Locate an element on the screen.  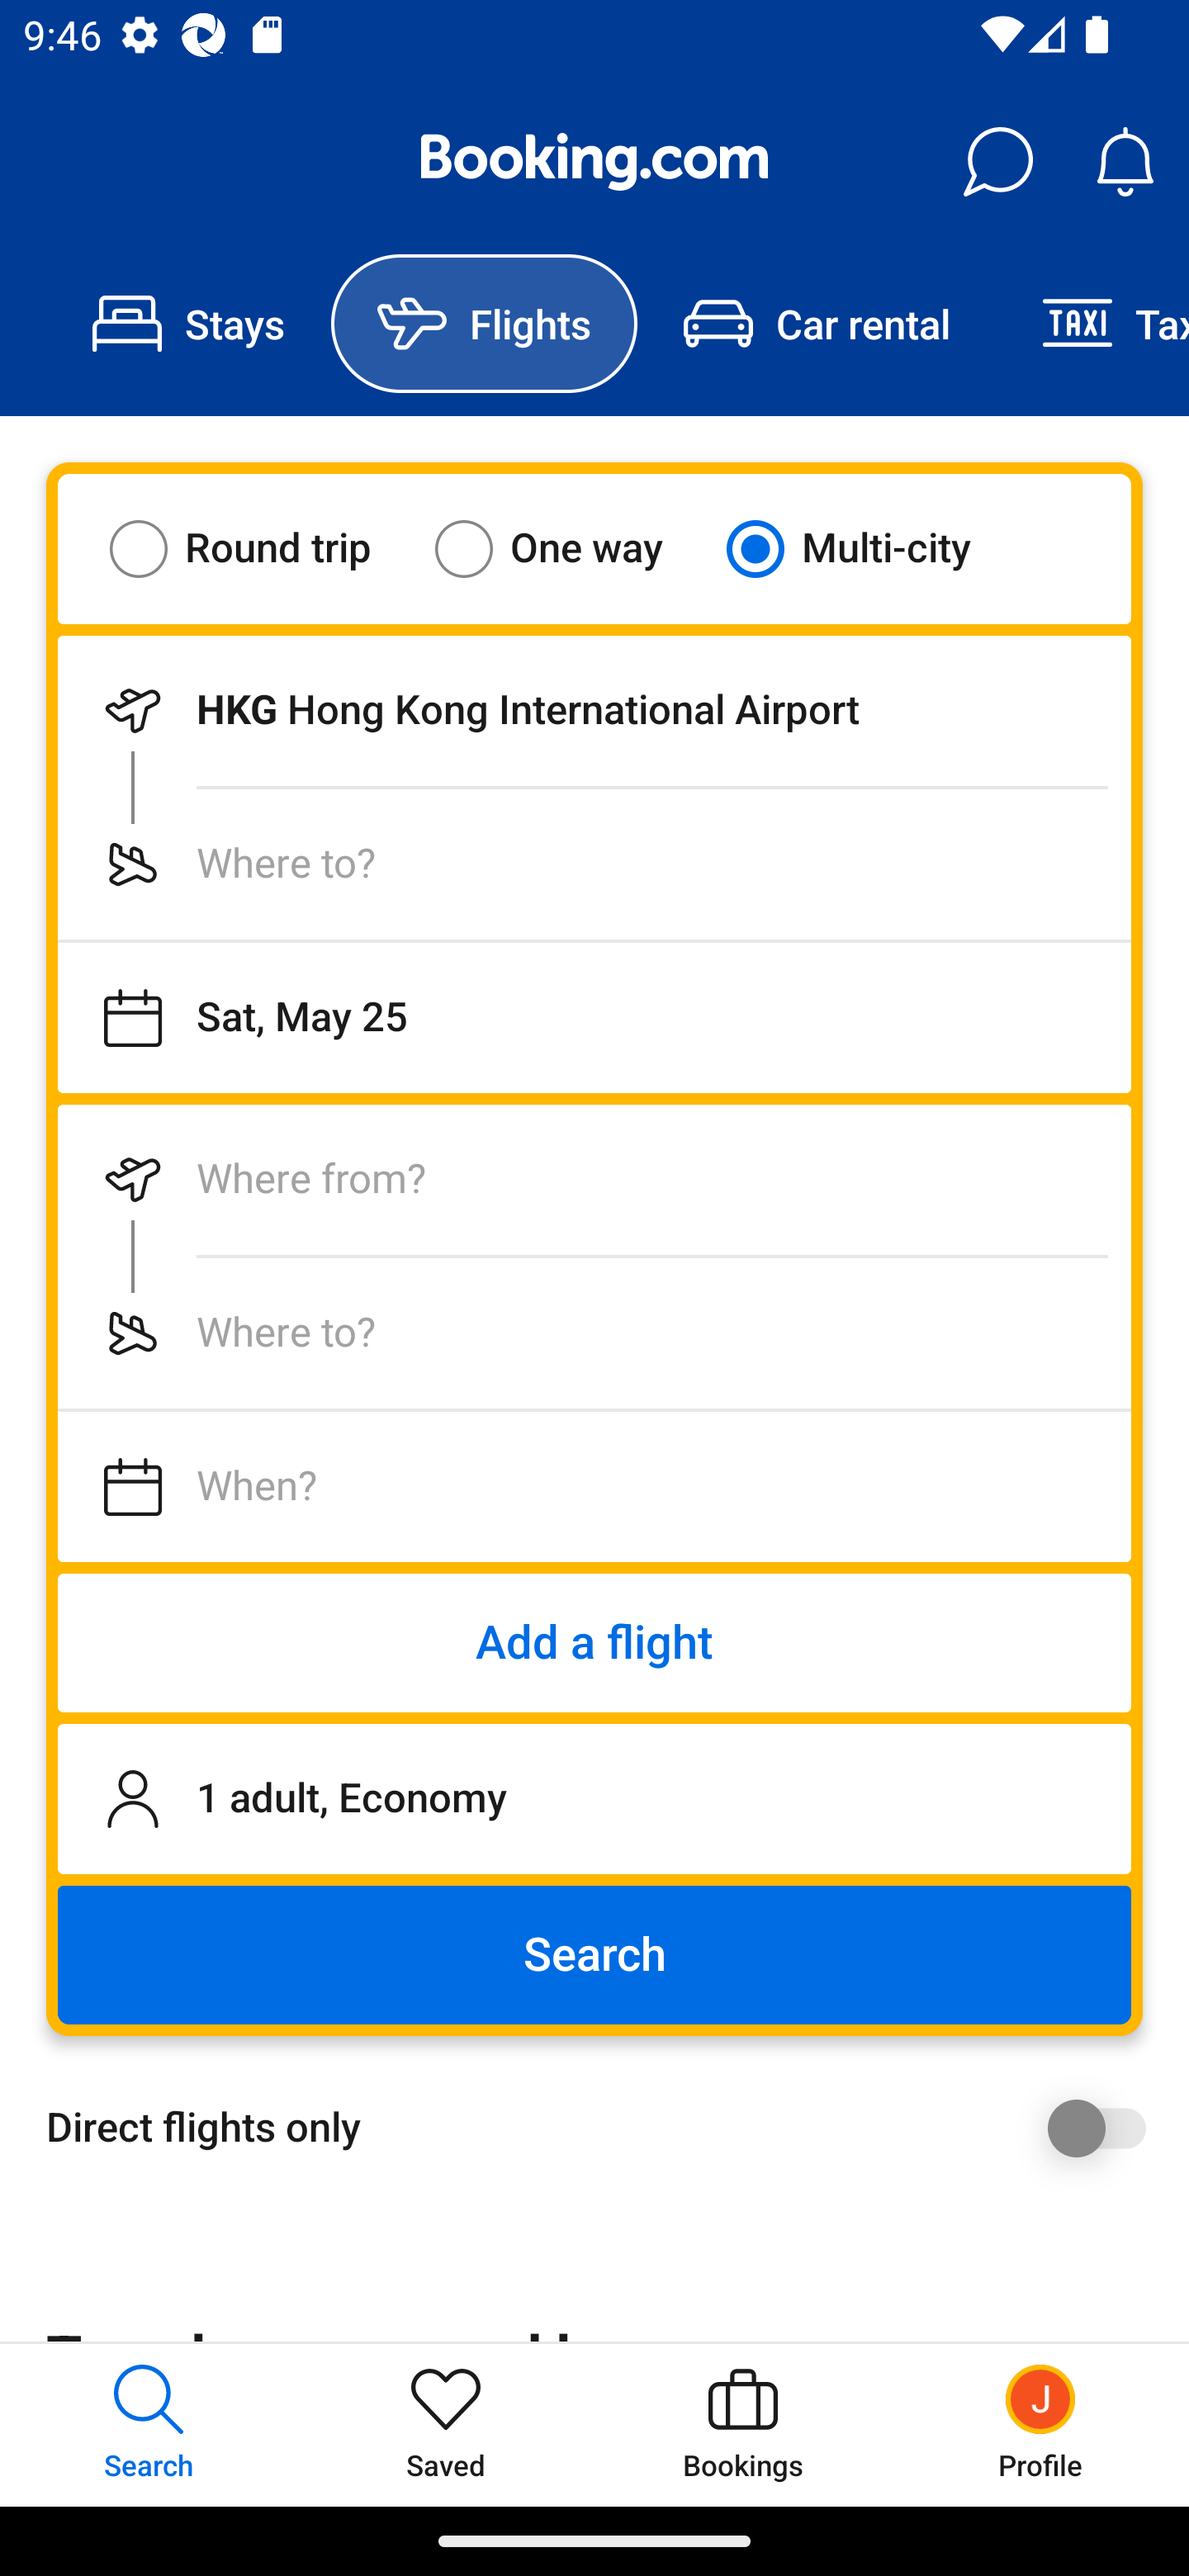
Round trip is located at coordinates (261, 548).